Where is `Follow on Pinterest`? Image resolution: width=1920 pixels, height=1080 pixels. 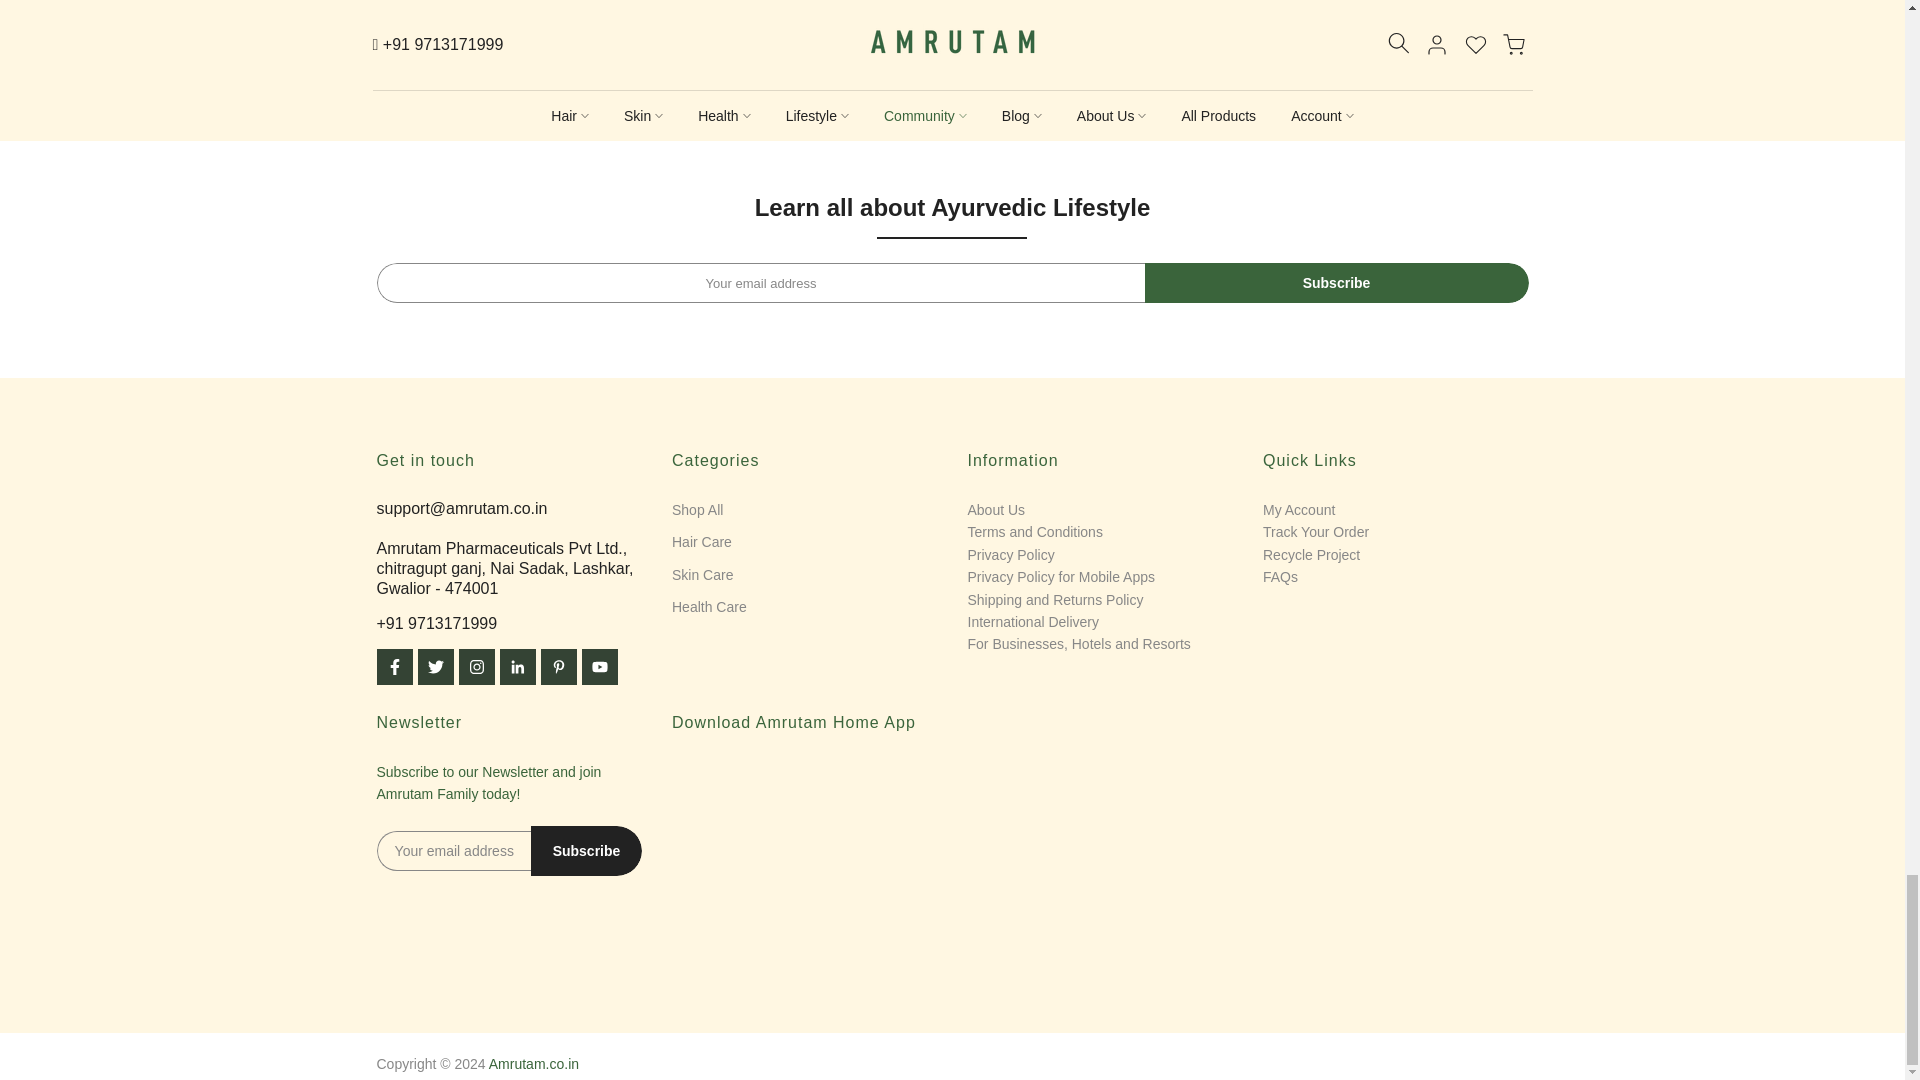 Follow on Pinterest is located at coordinates (558, 666).